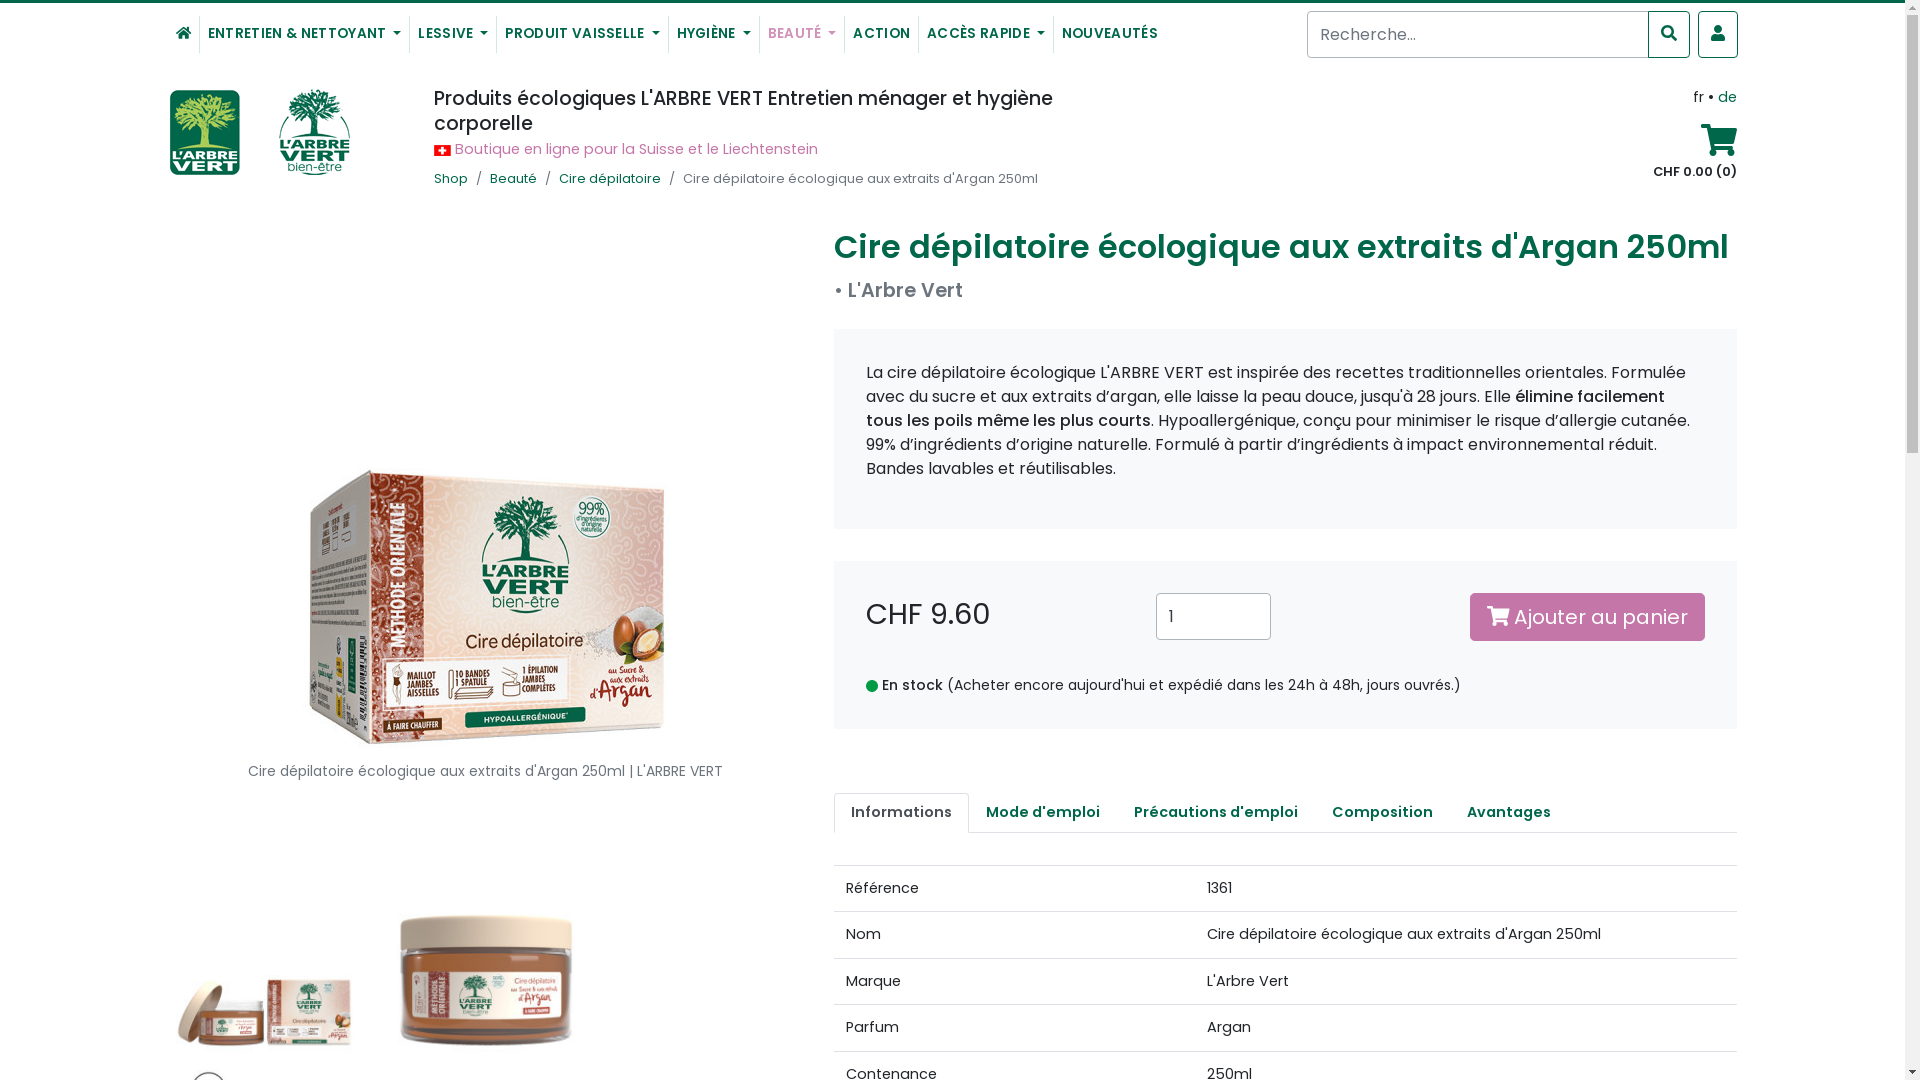  I want to click on Afficher votre panier..., so click(1719, 146).